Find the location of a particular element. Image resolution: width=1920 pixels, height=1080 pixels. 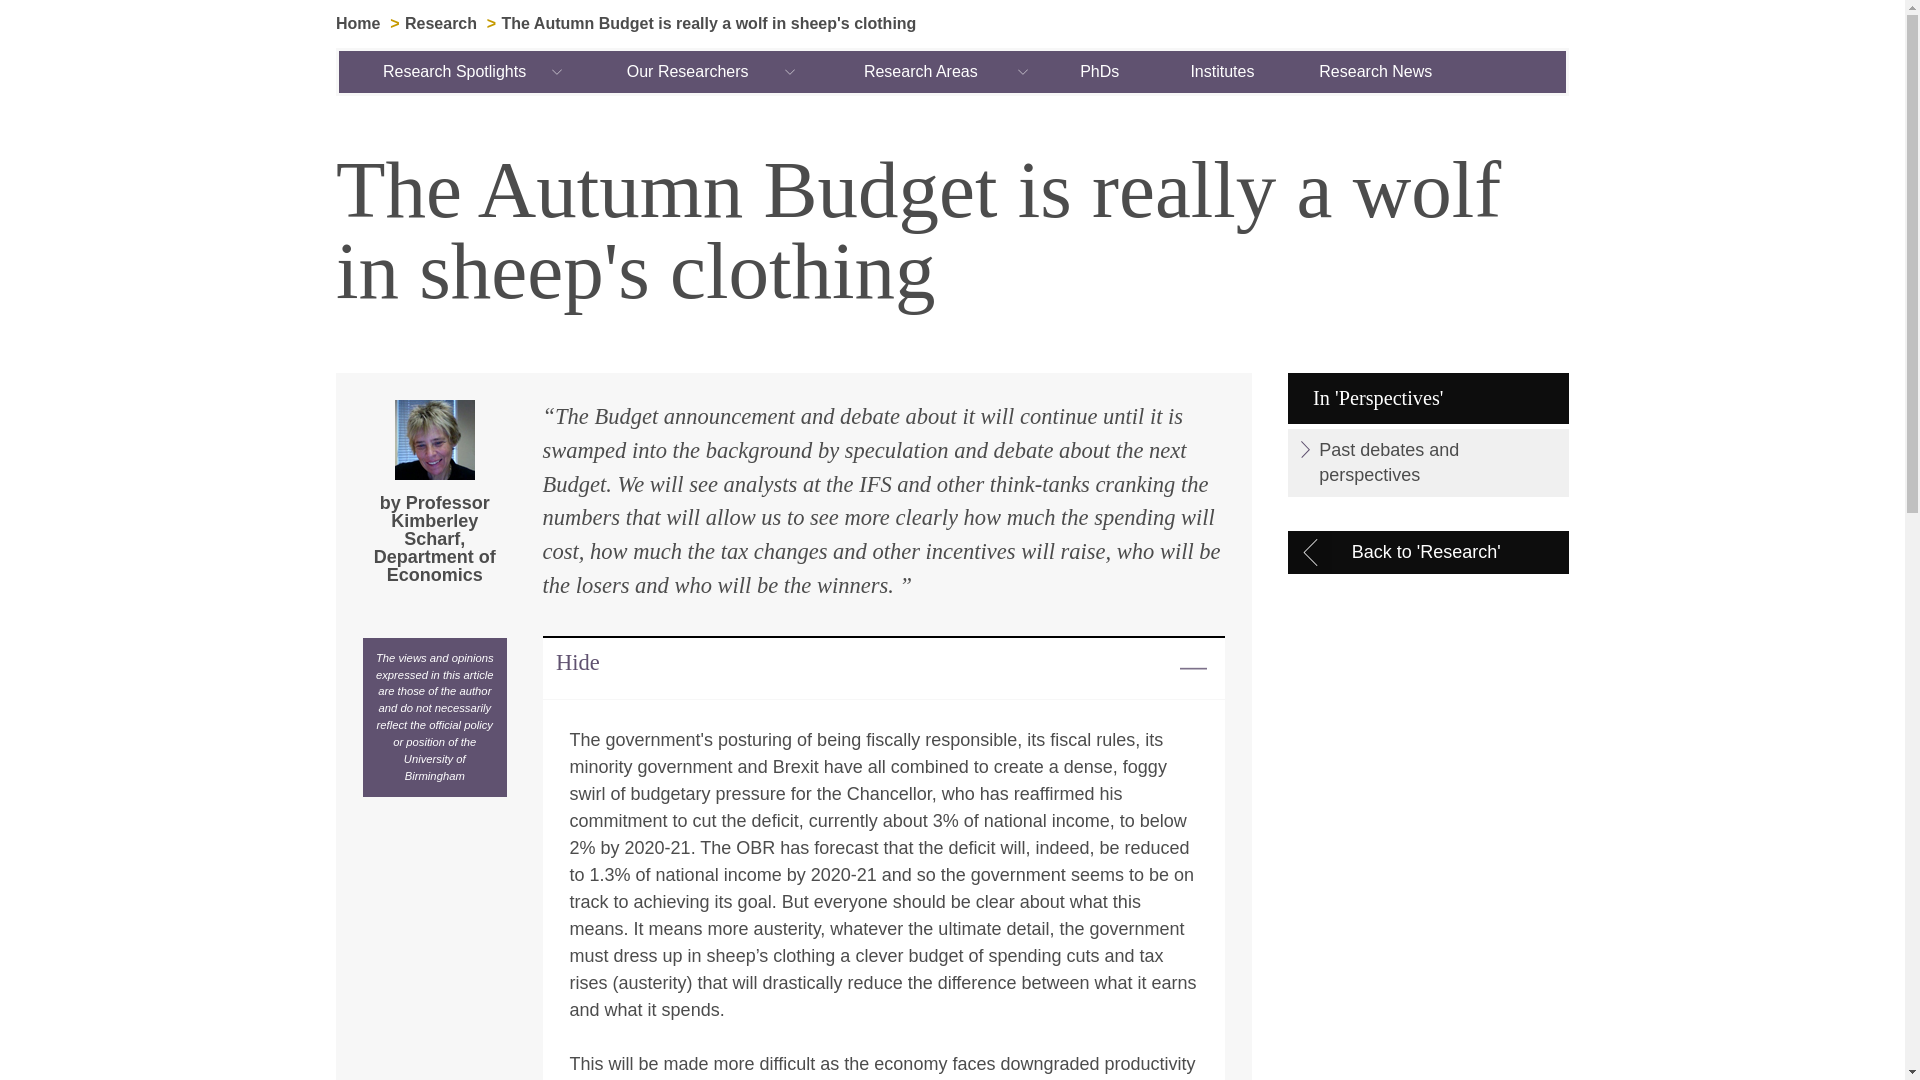

Research is located at coordinates (440, 24).